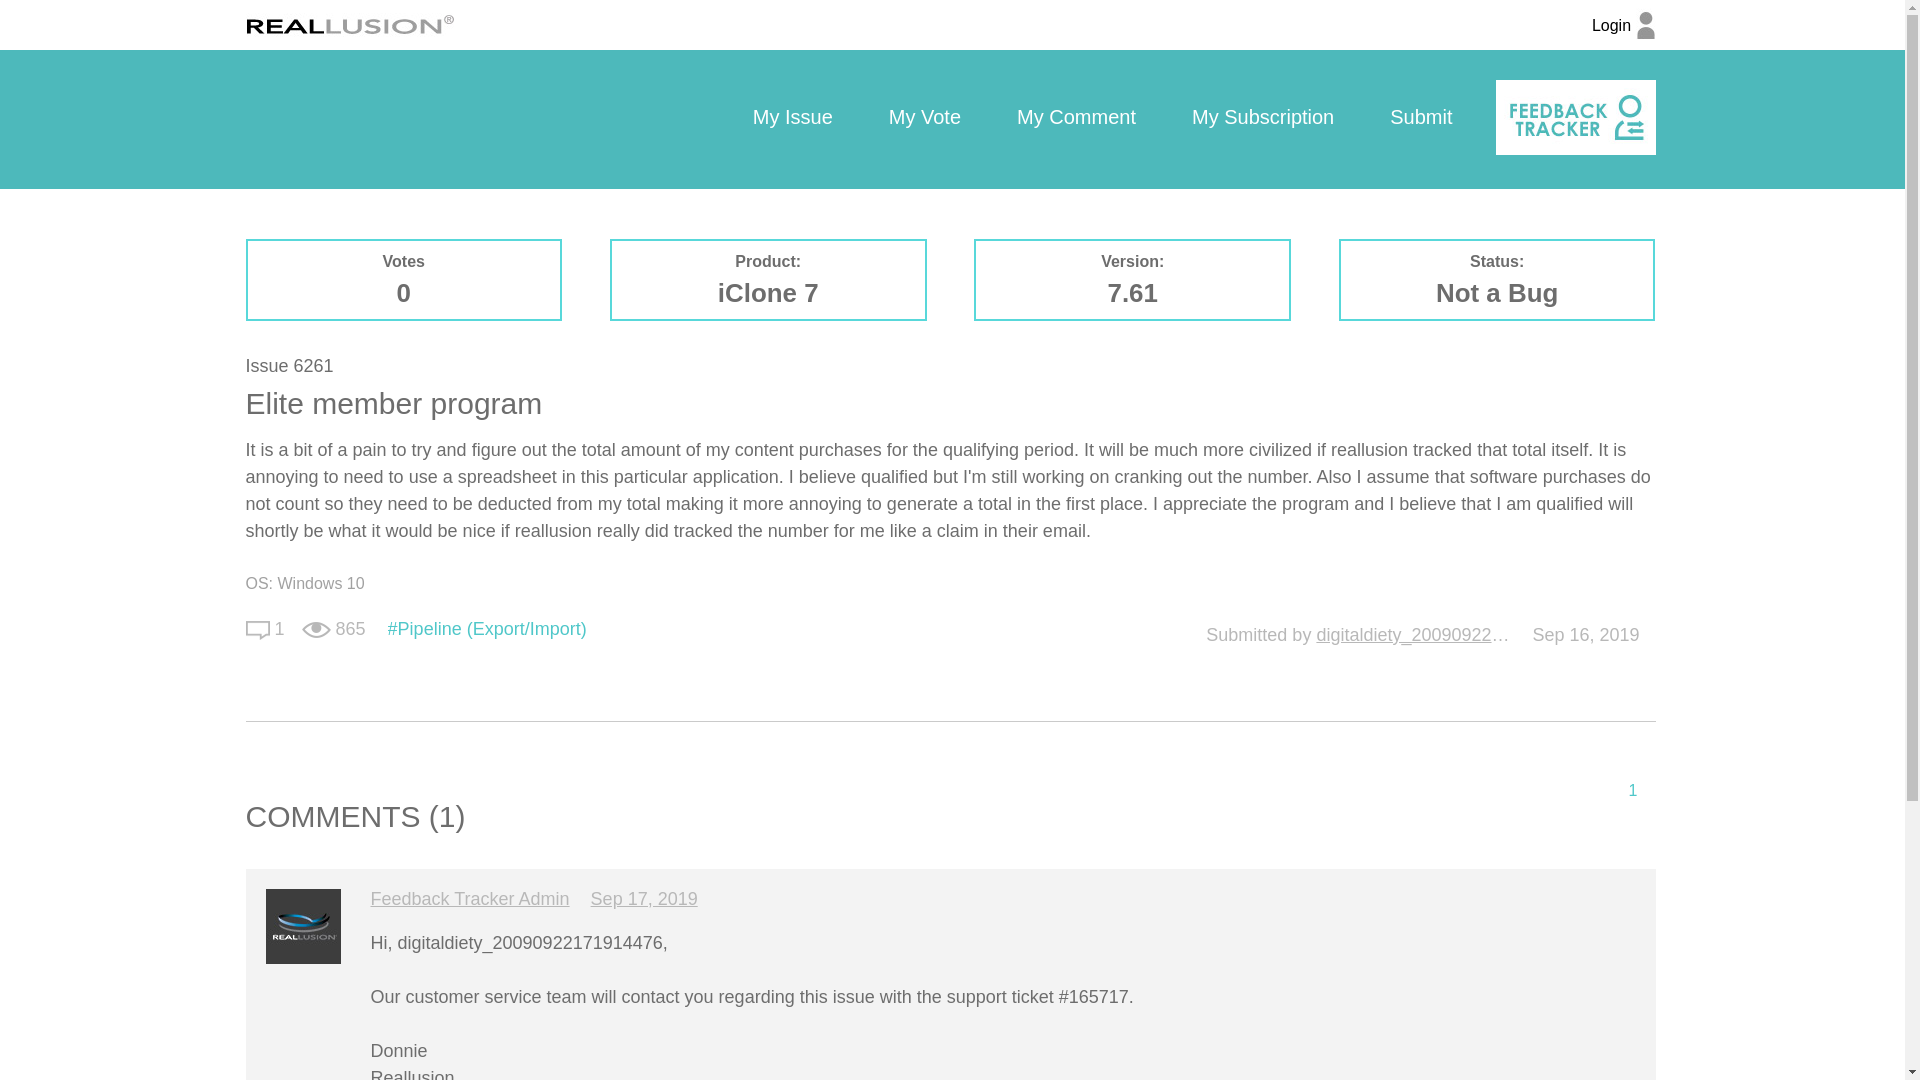  Describe the element at coordinates (1076, 118) in the screenshot. I see `My Comment` at that location.